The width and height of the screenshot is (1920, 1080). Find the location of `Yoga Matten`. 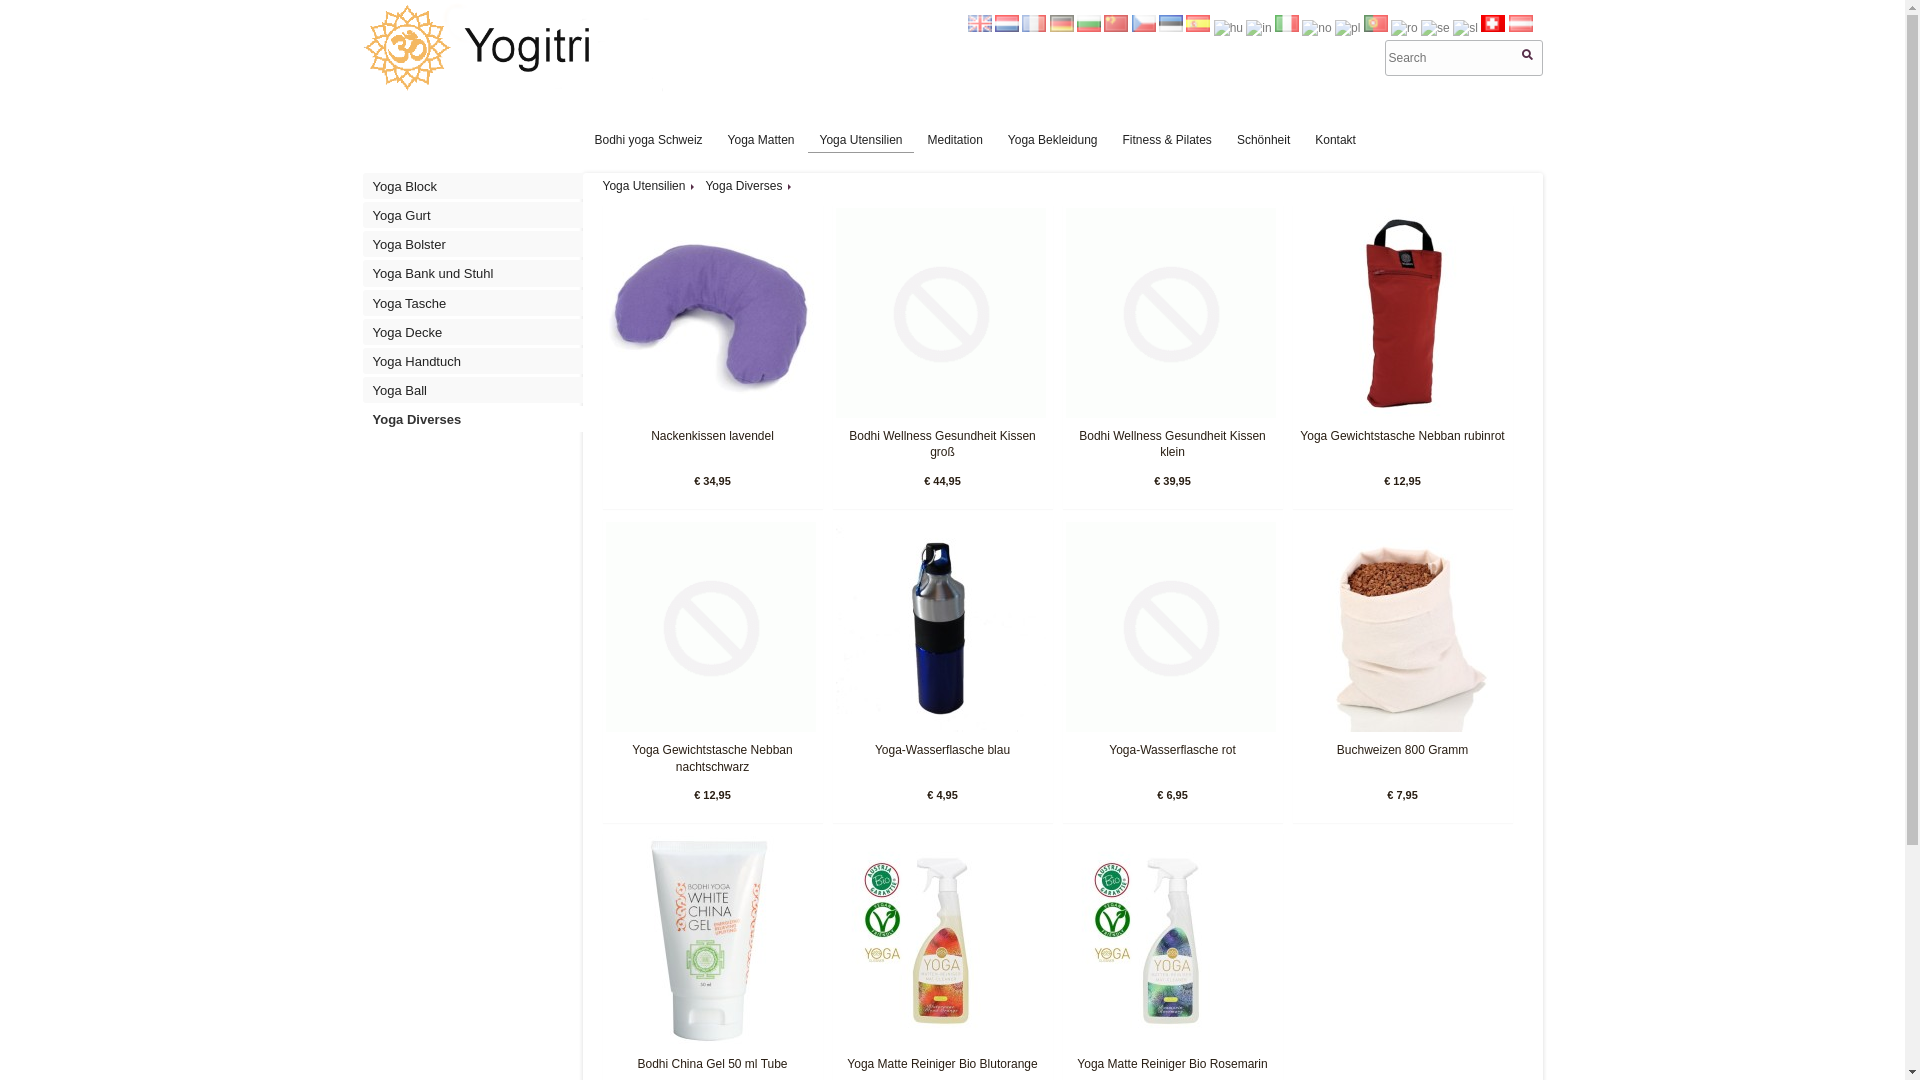

Yoga Matten is located at coordinates (762, 138).